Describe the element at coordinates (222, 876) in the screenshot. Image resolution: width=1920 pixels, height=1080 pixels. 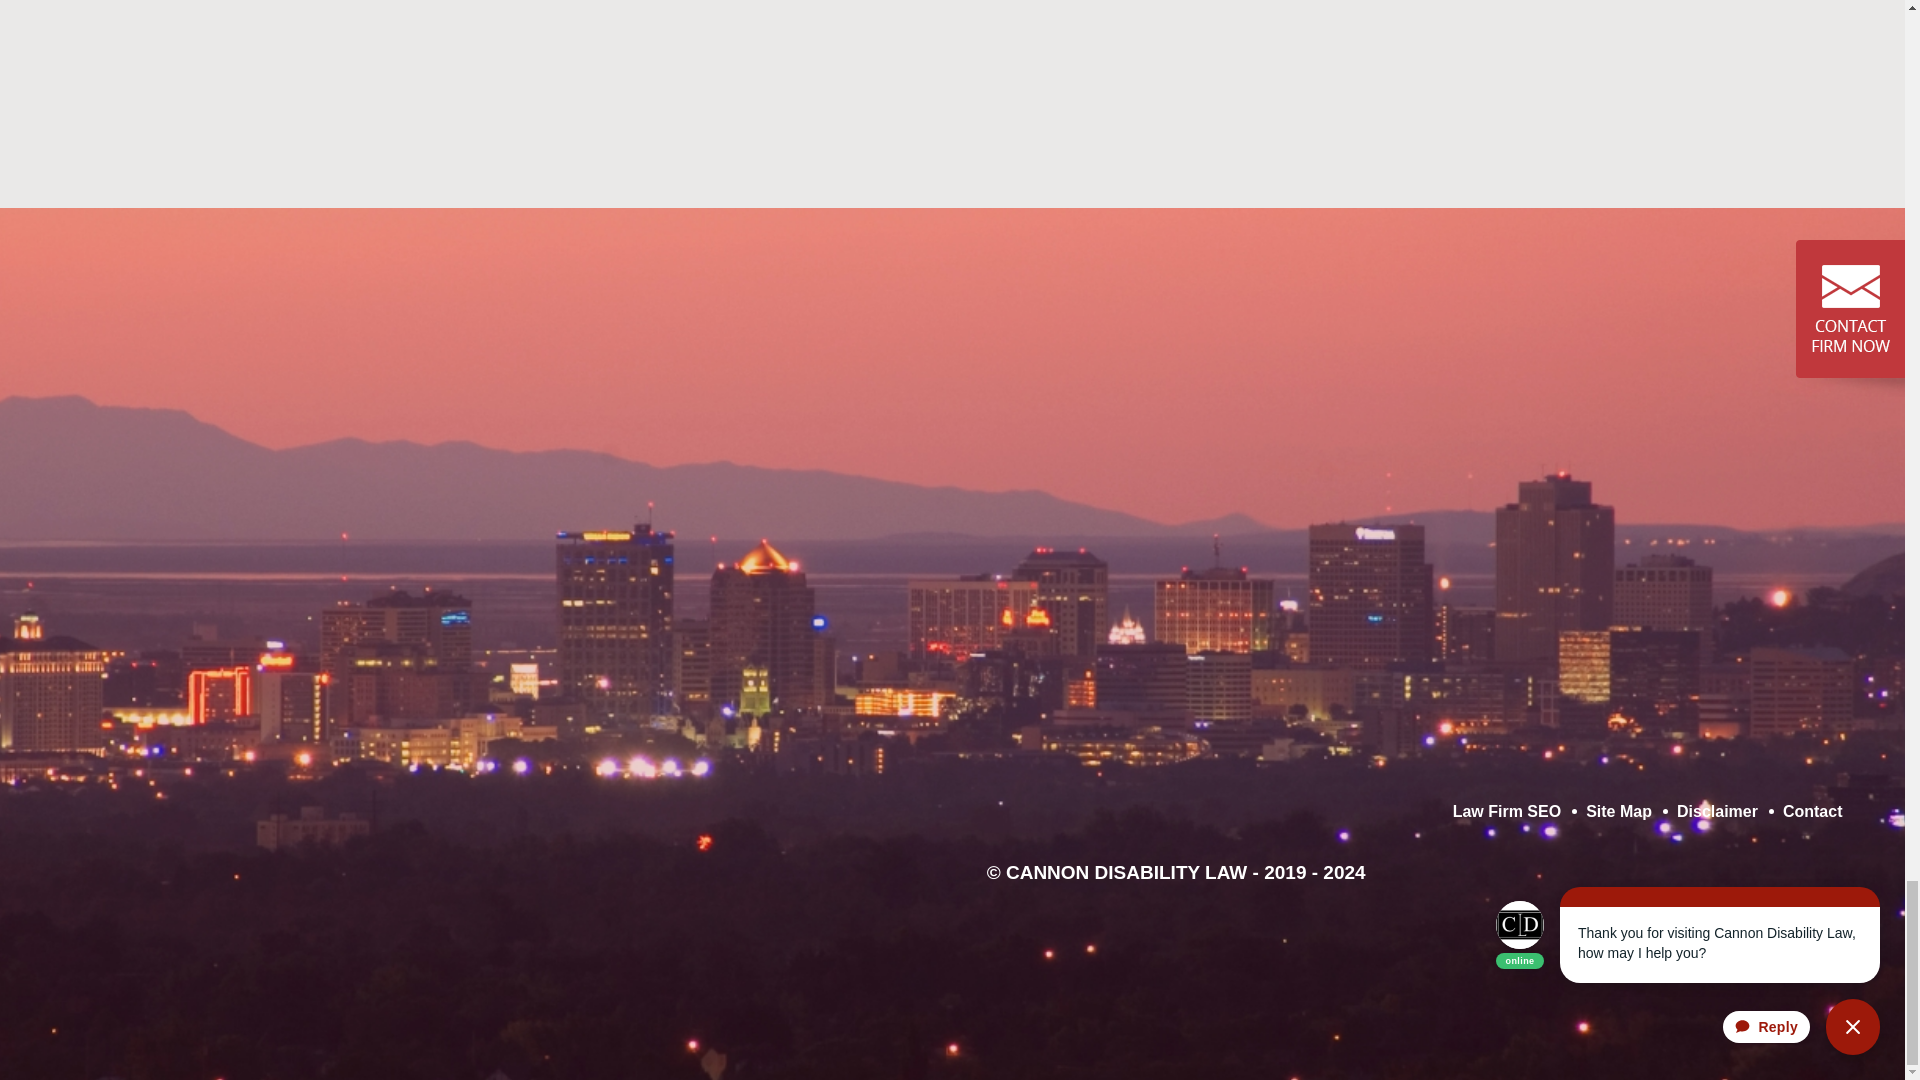
I see `Twitter` at that location.